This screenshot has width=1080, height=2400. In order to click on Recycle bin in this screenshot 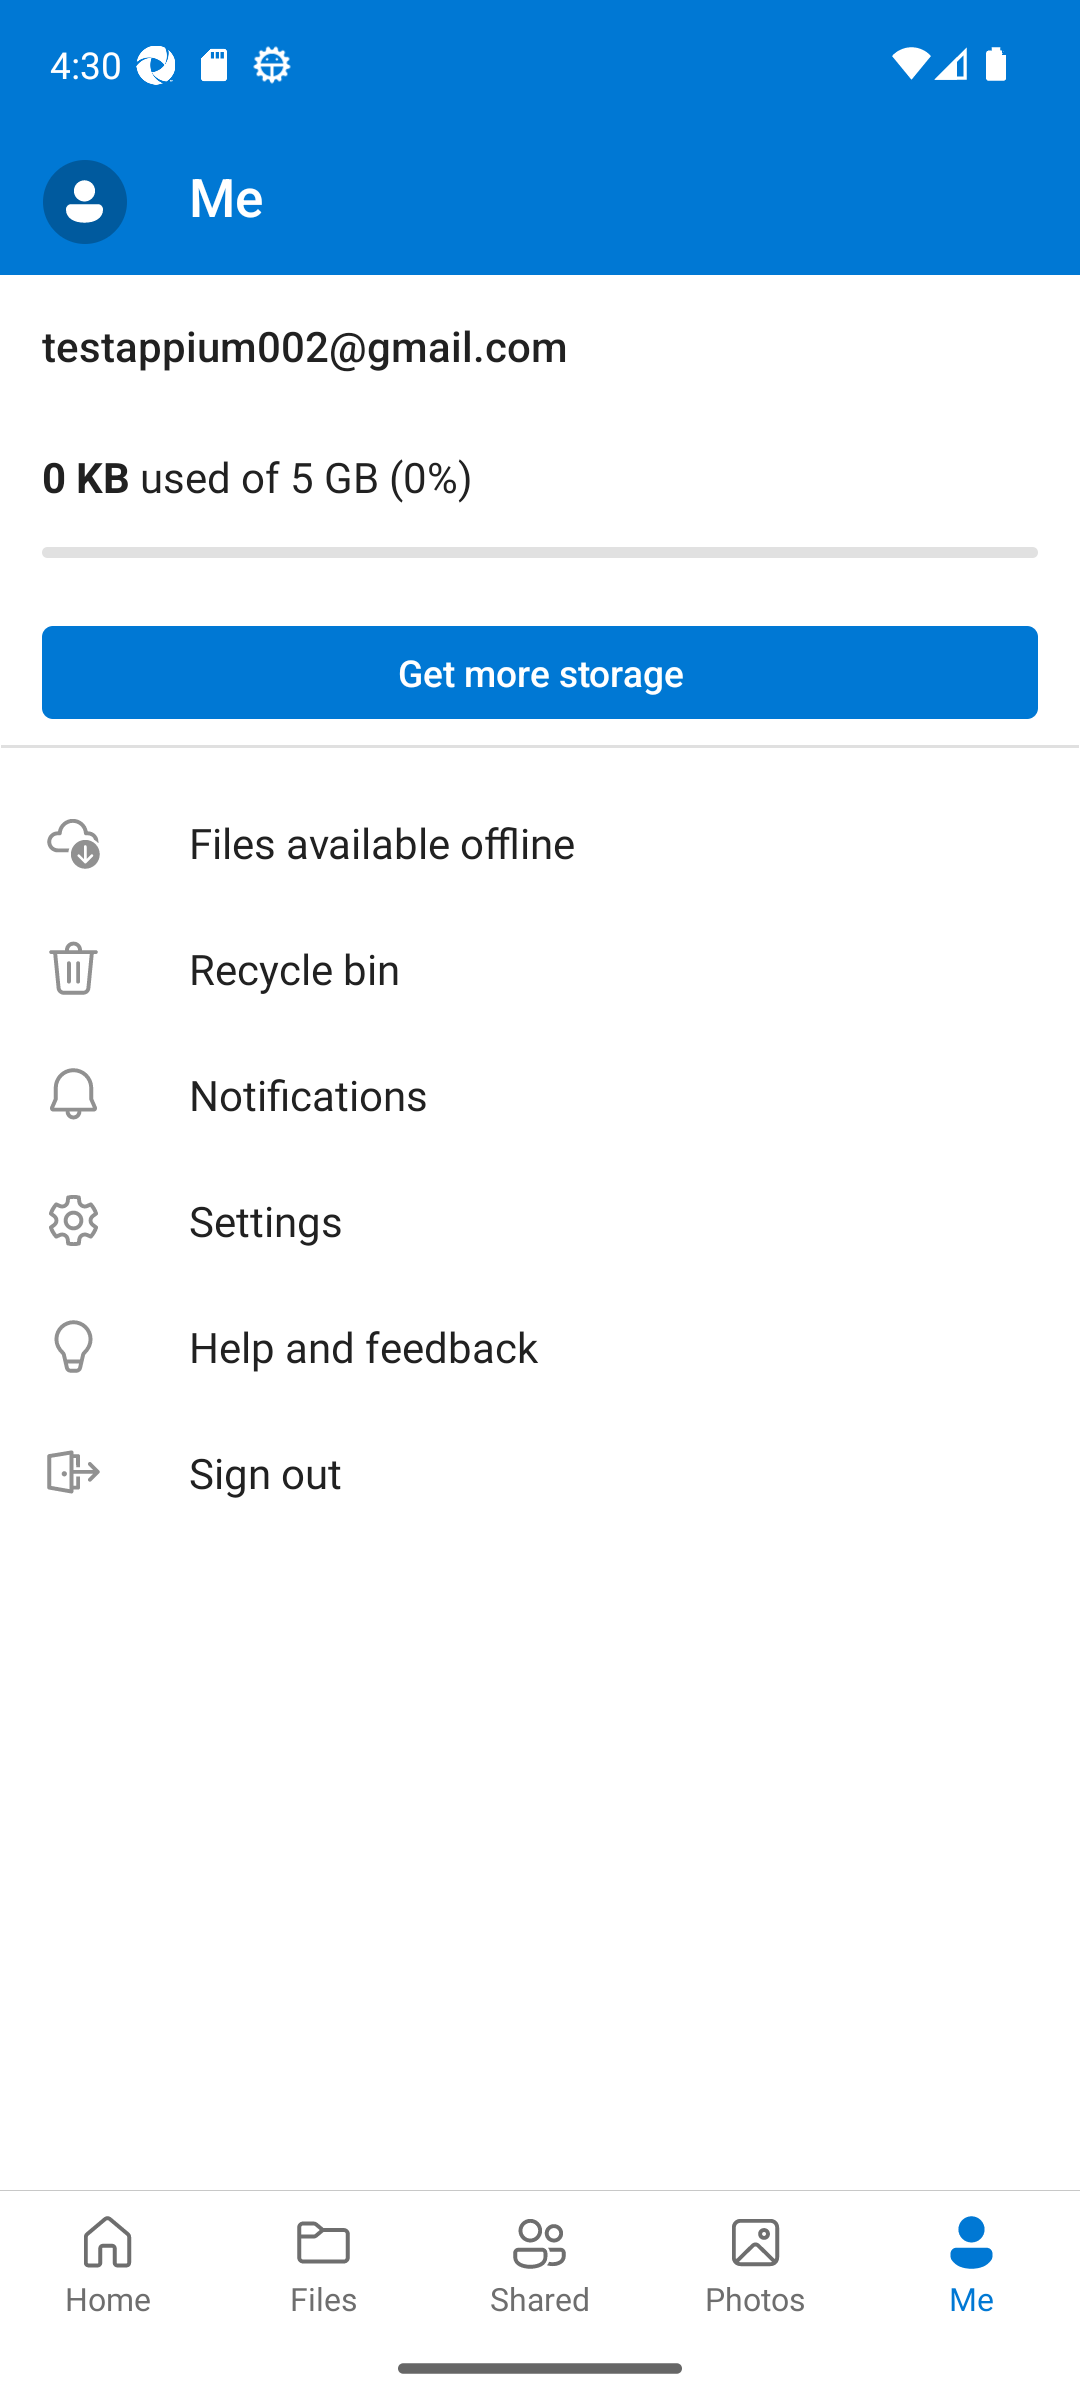, I will do `click(540, 970)`.